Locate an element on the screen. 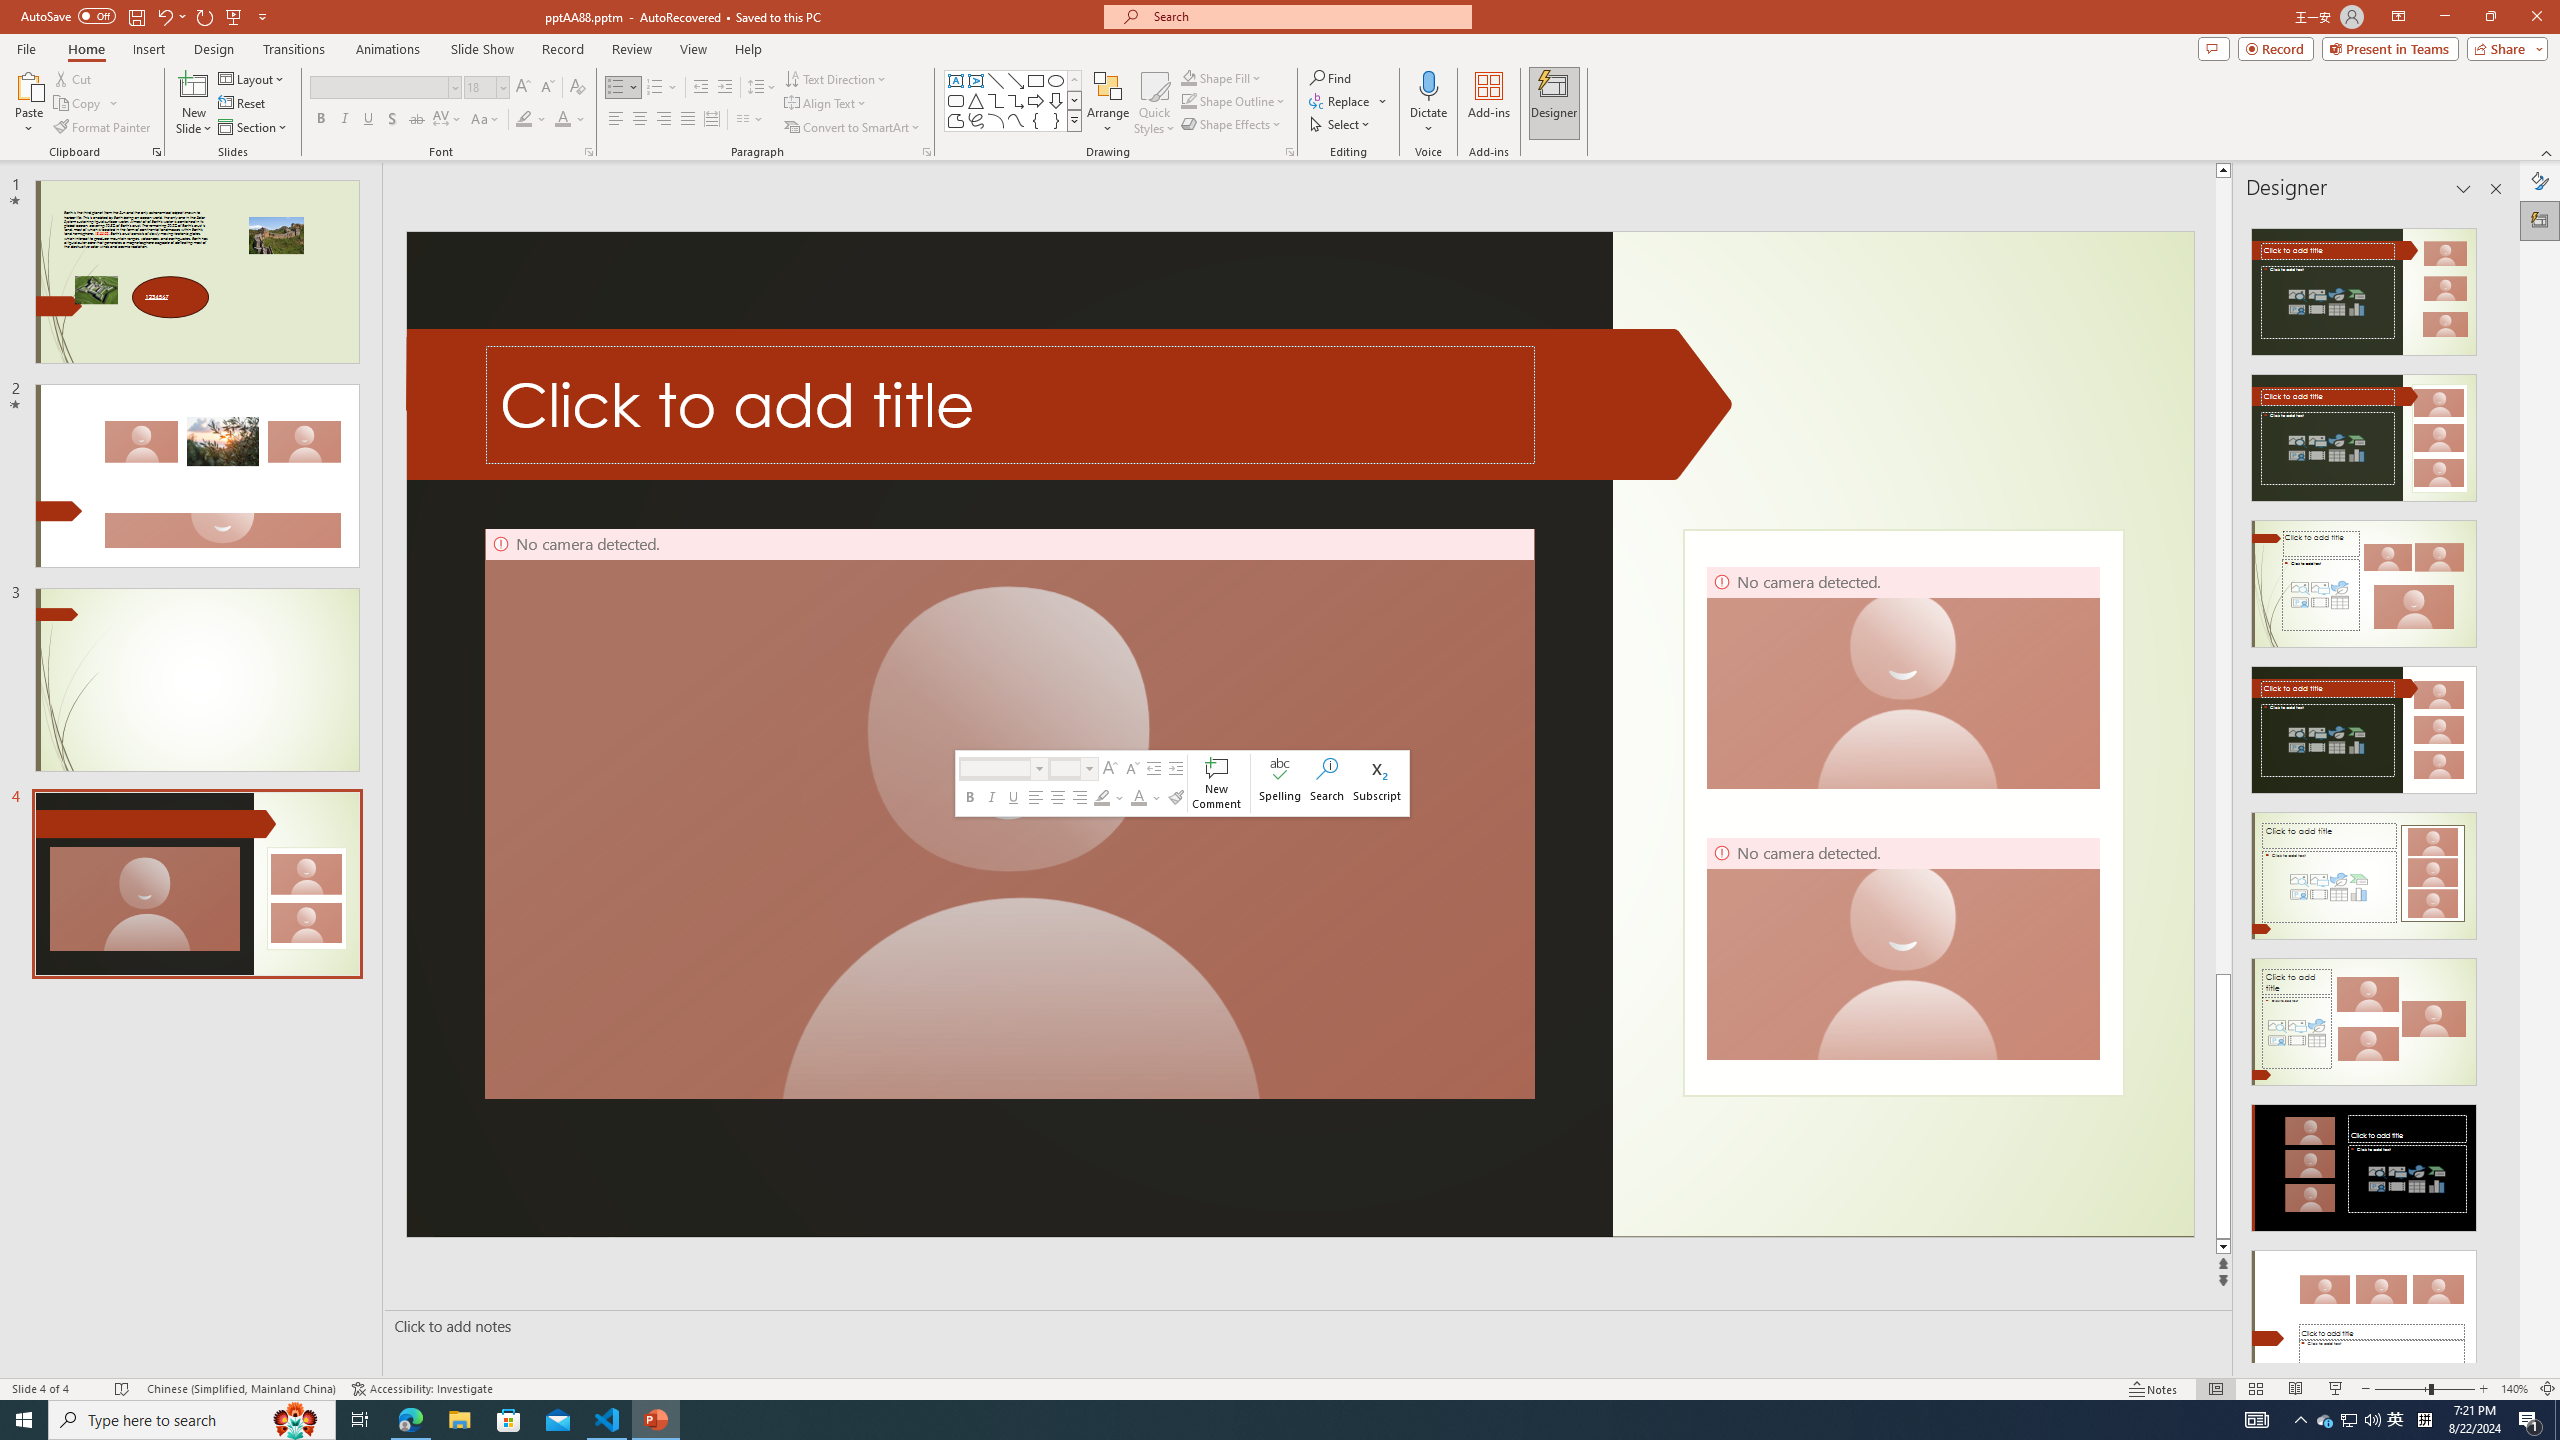 This screenshot has width=2560, height=1440. Font is located at coordinates (378, 86).